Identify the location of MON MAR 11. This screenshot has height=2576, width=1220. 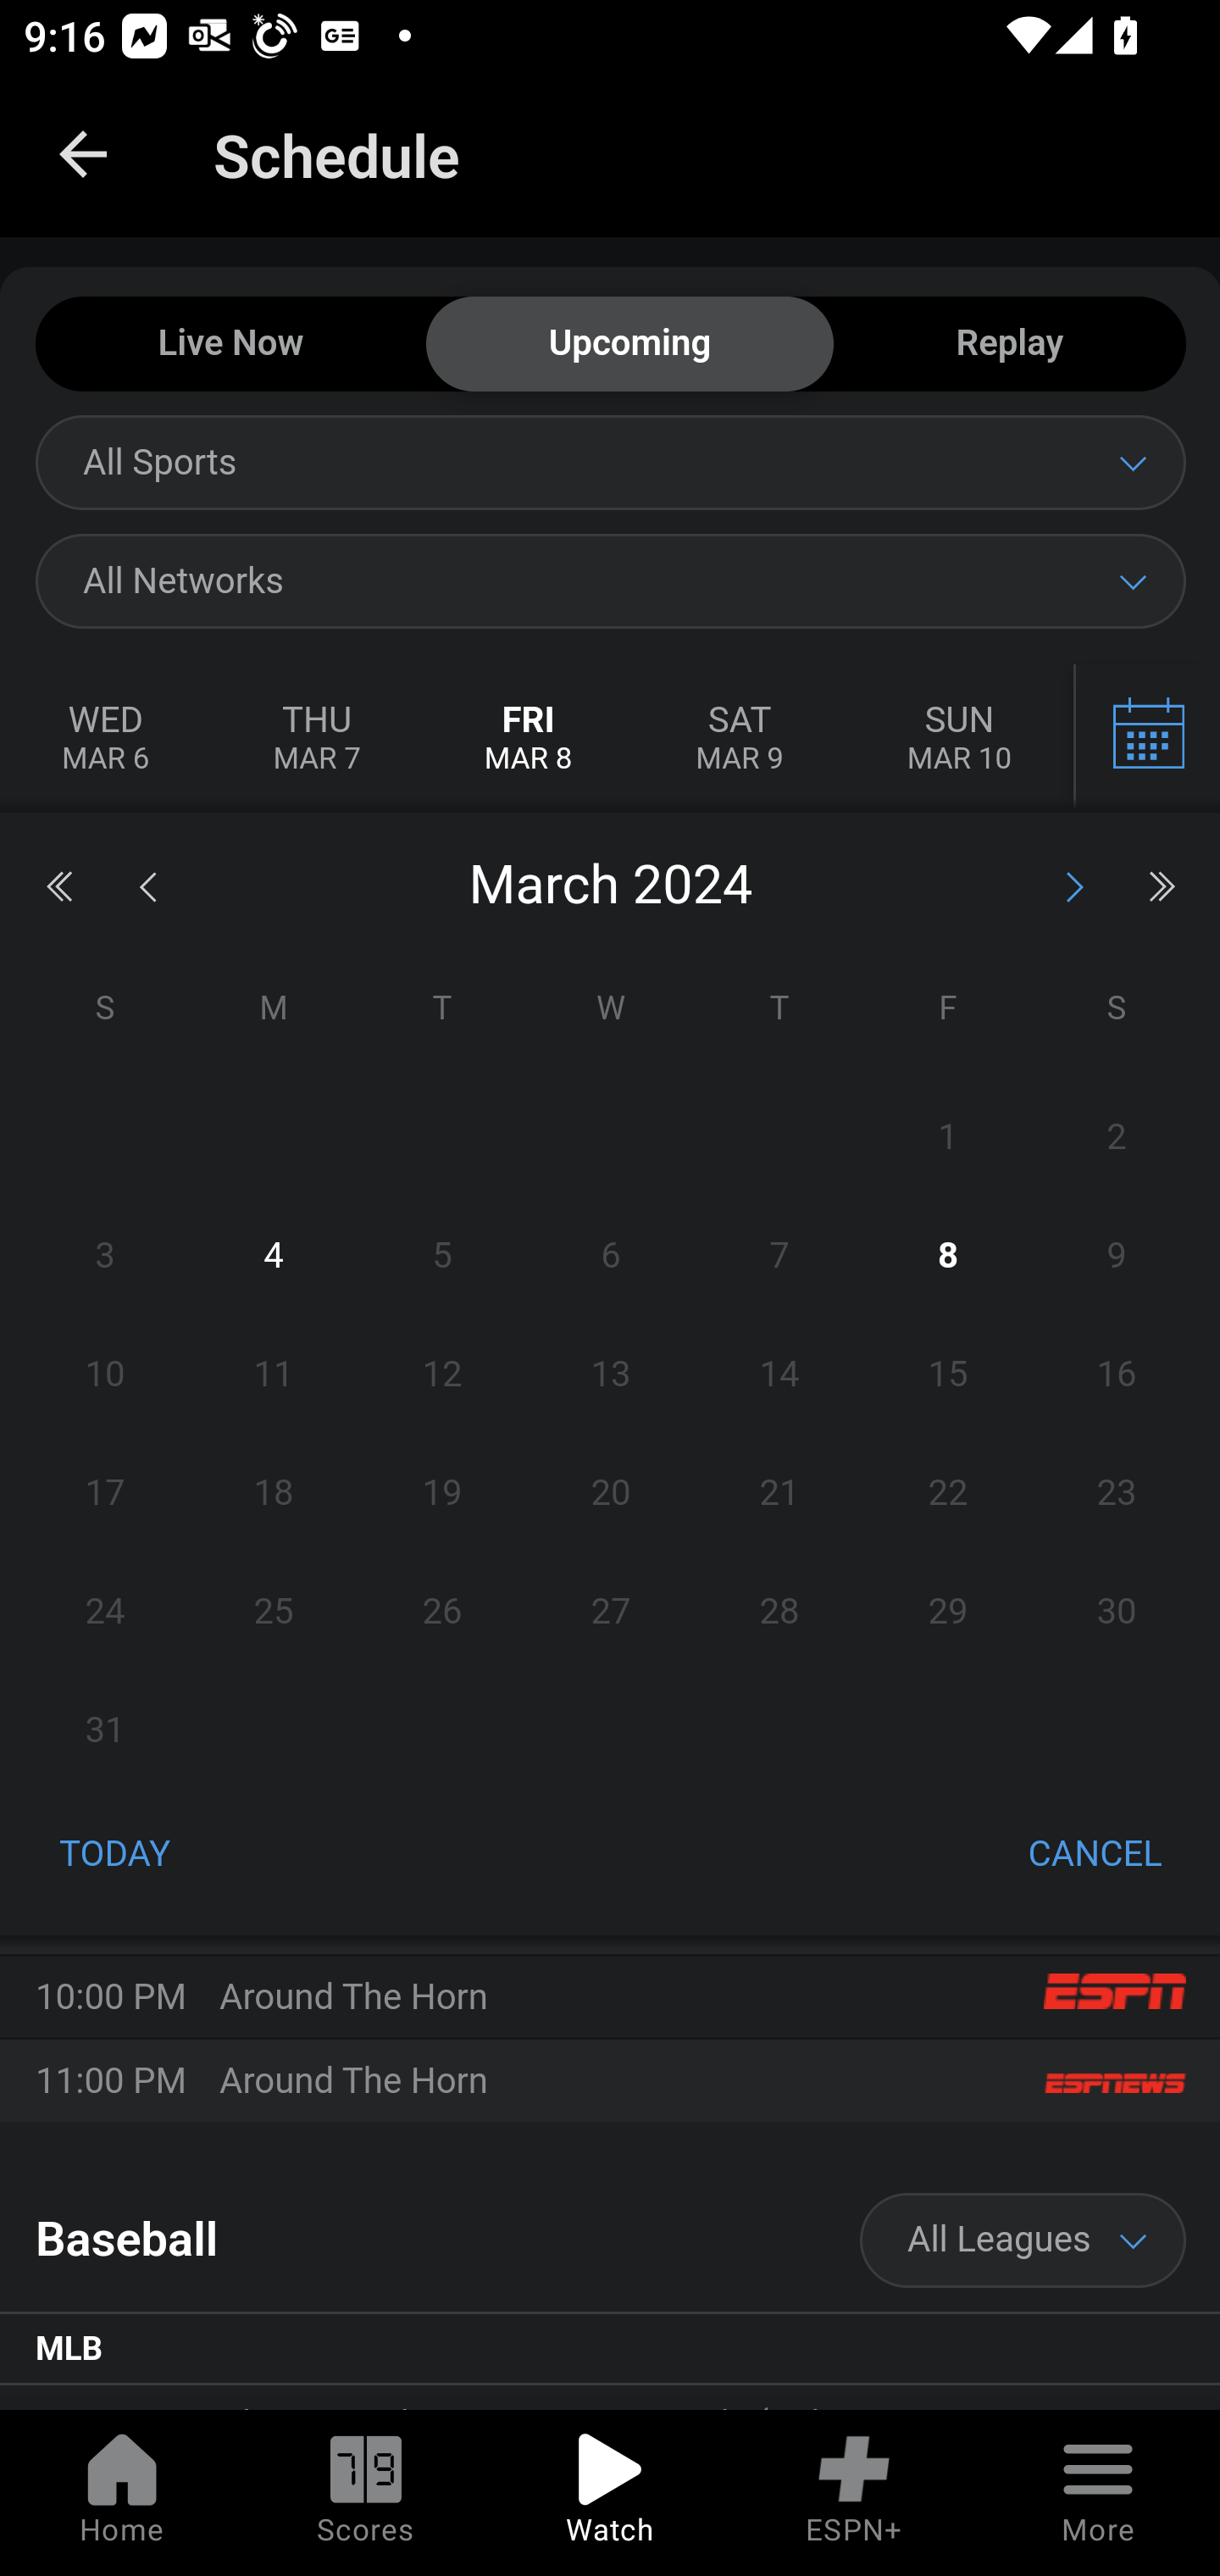
(1145, 739).